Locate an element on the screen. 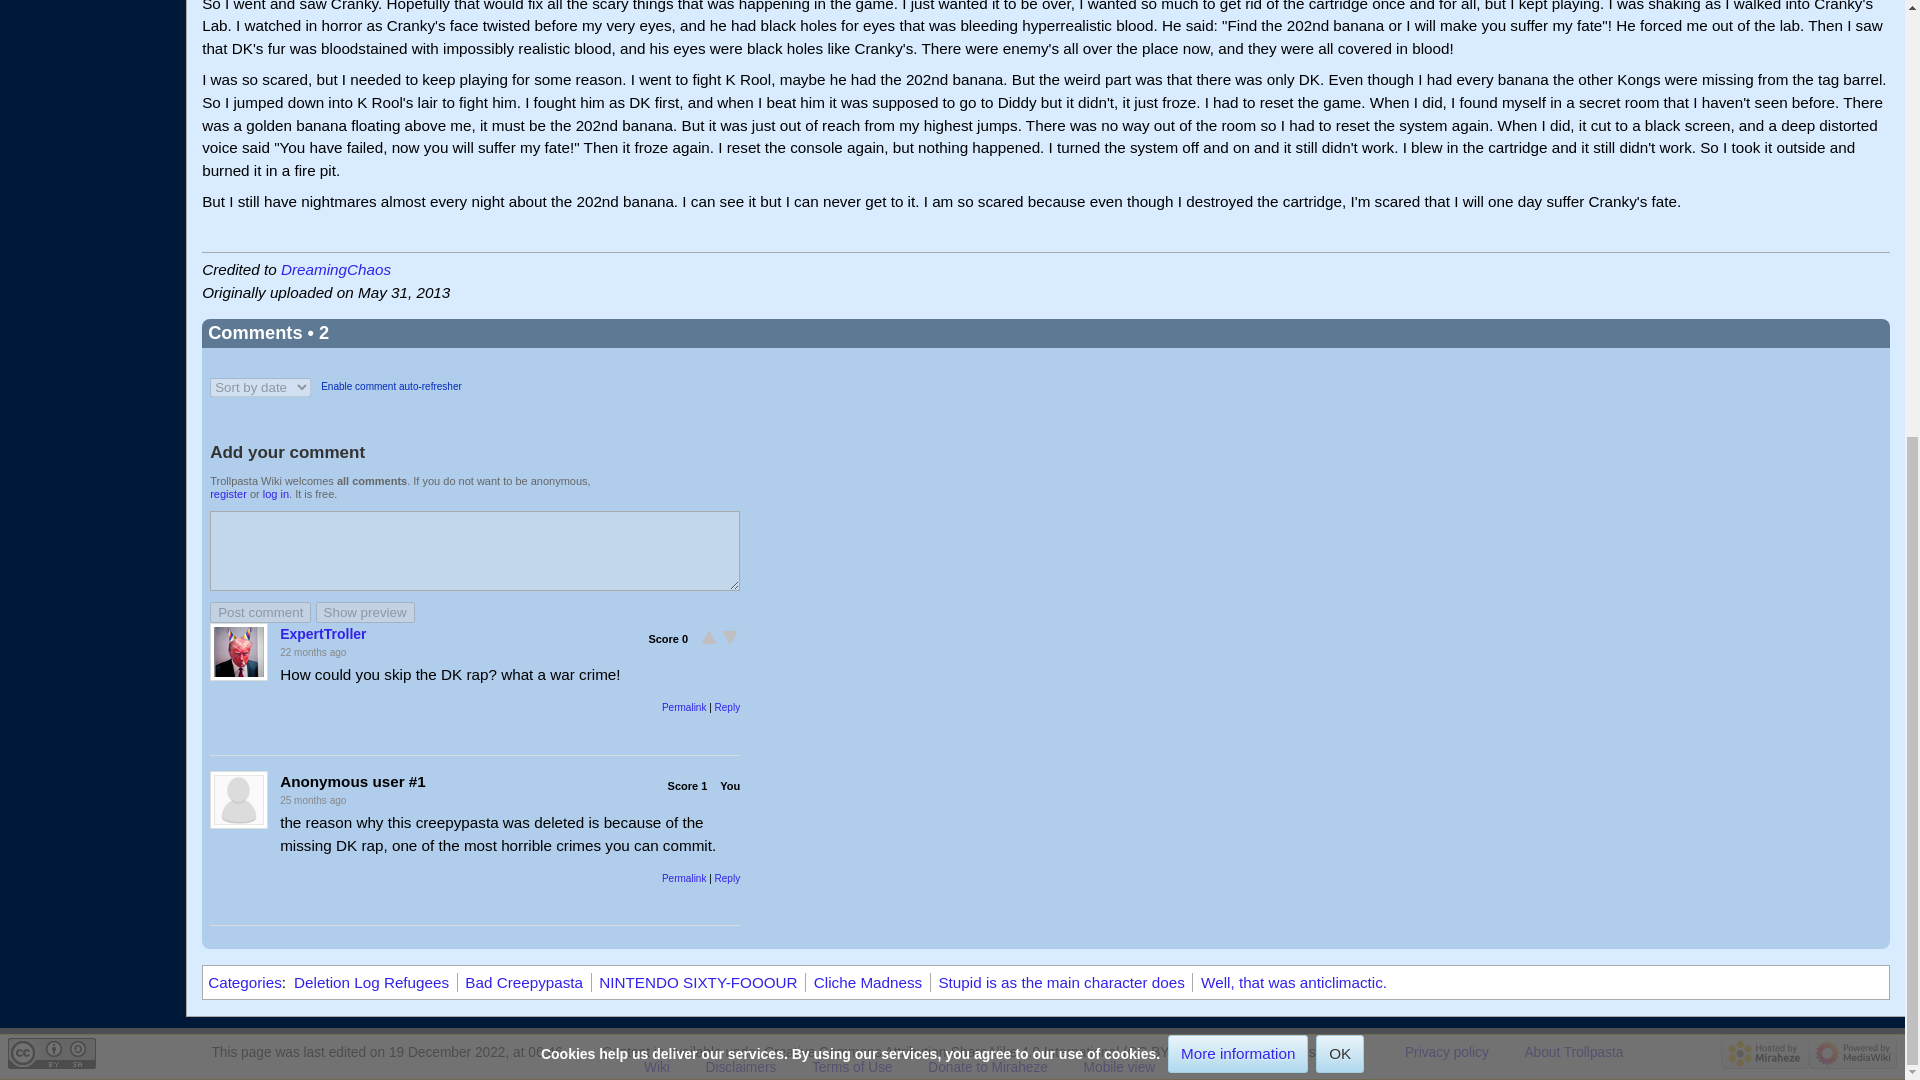  Category:Stupid is as the main character does is located at coordinates (1061, 982).